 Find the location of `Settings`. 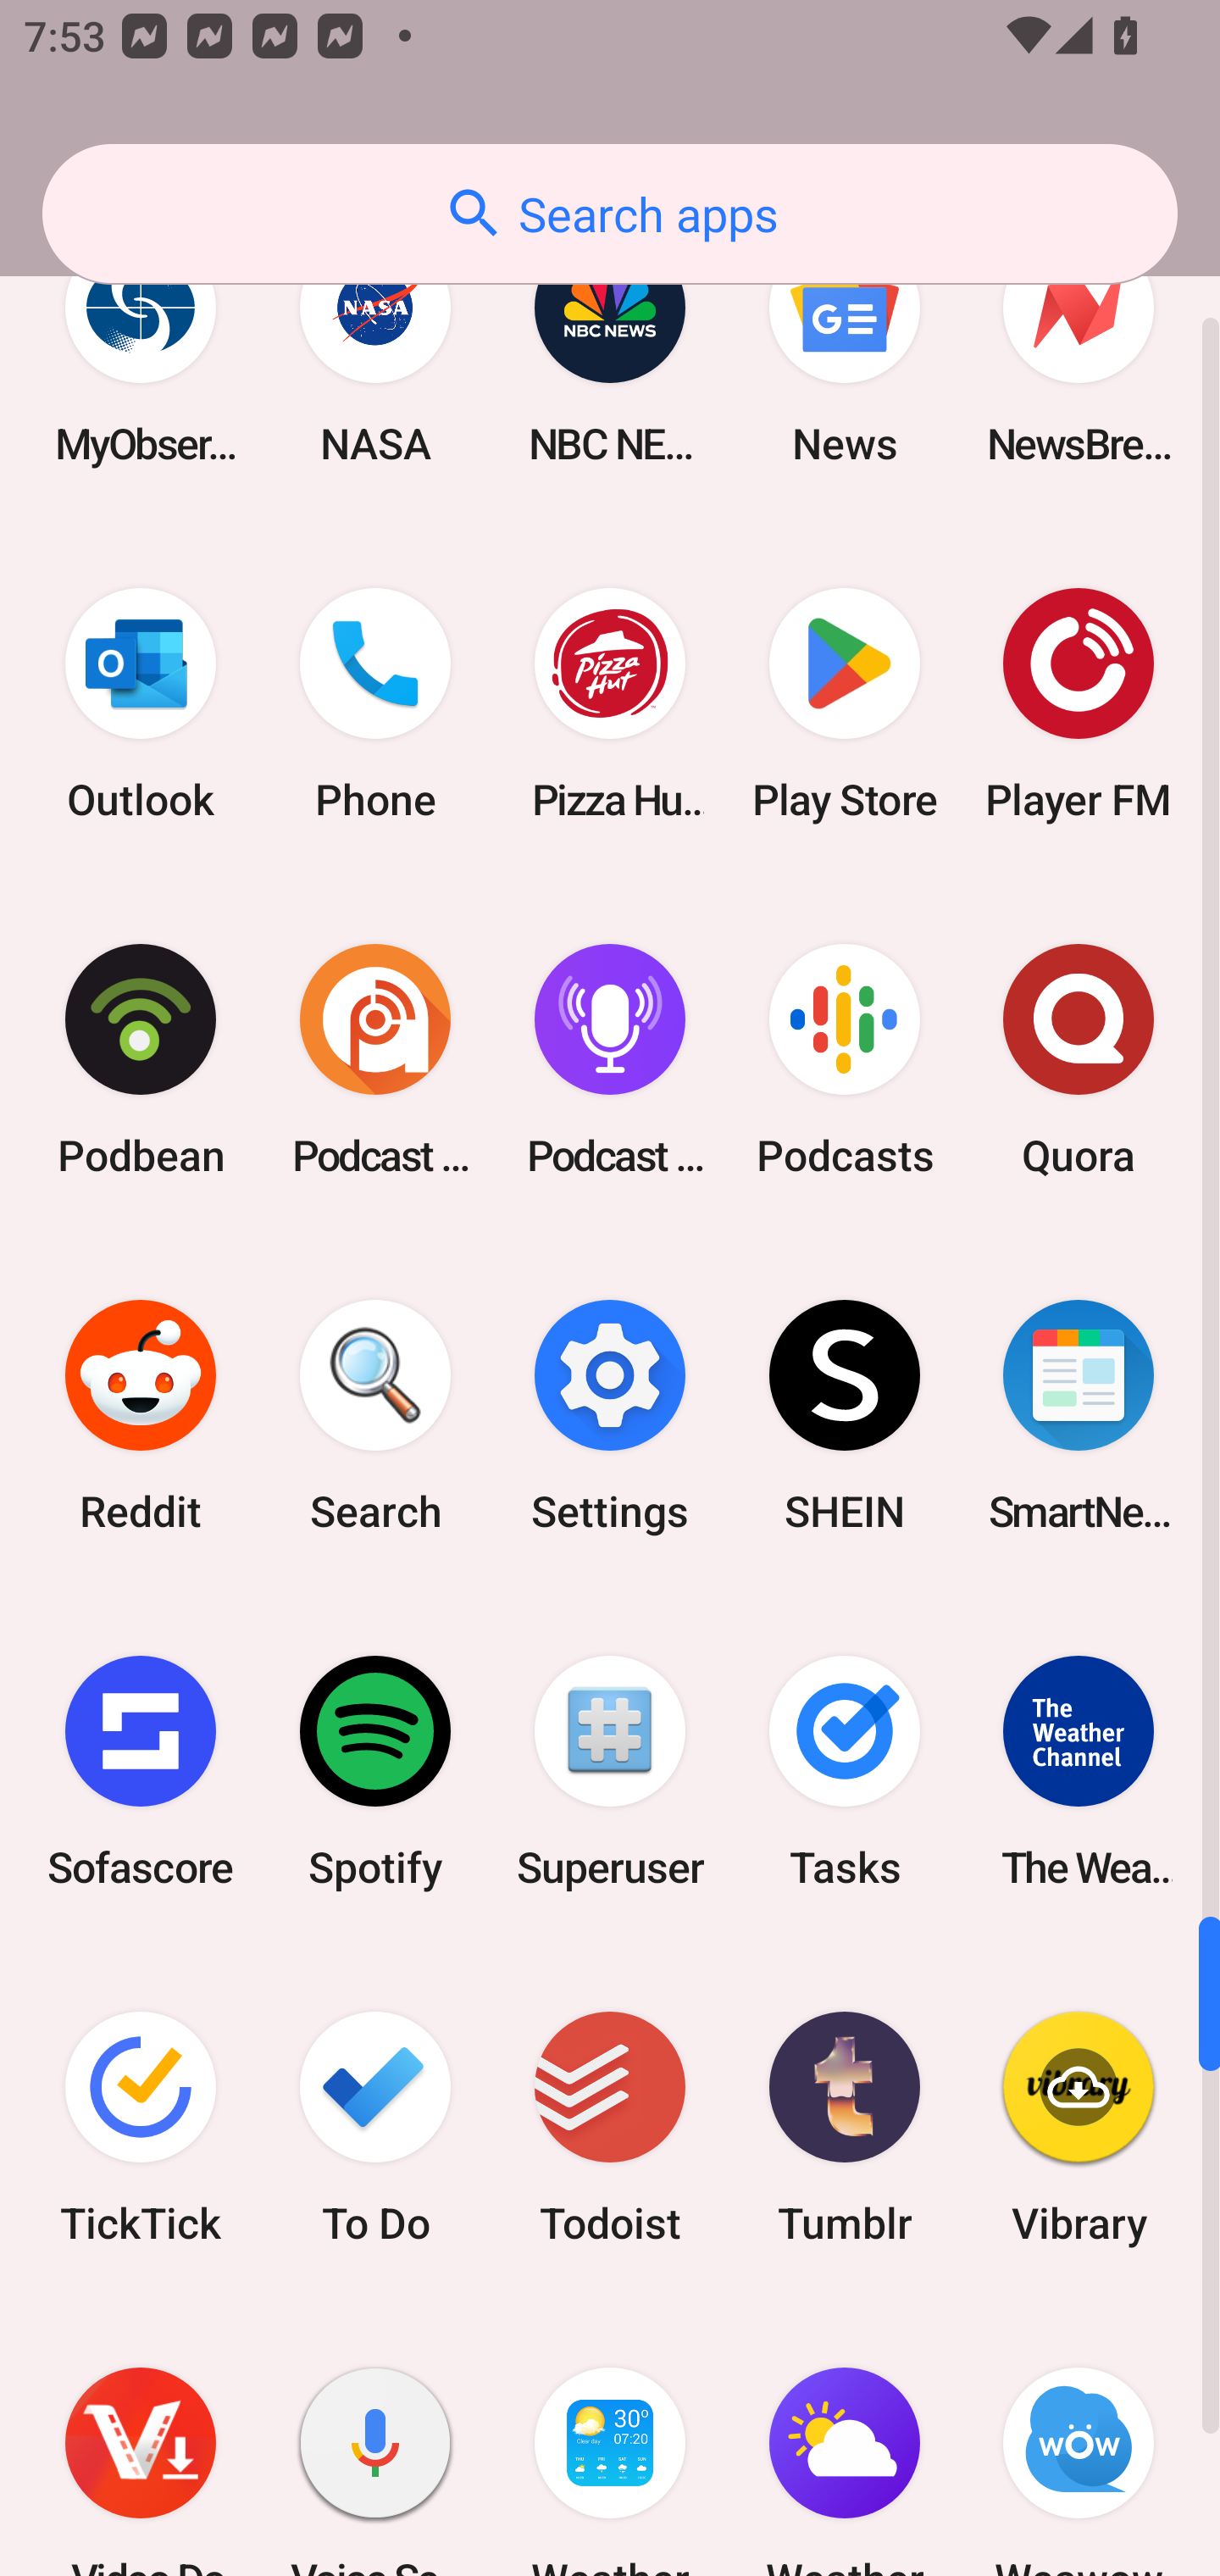

Settings is located at coordinates (610, 1417).